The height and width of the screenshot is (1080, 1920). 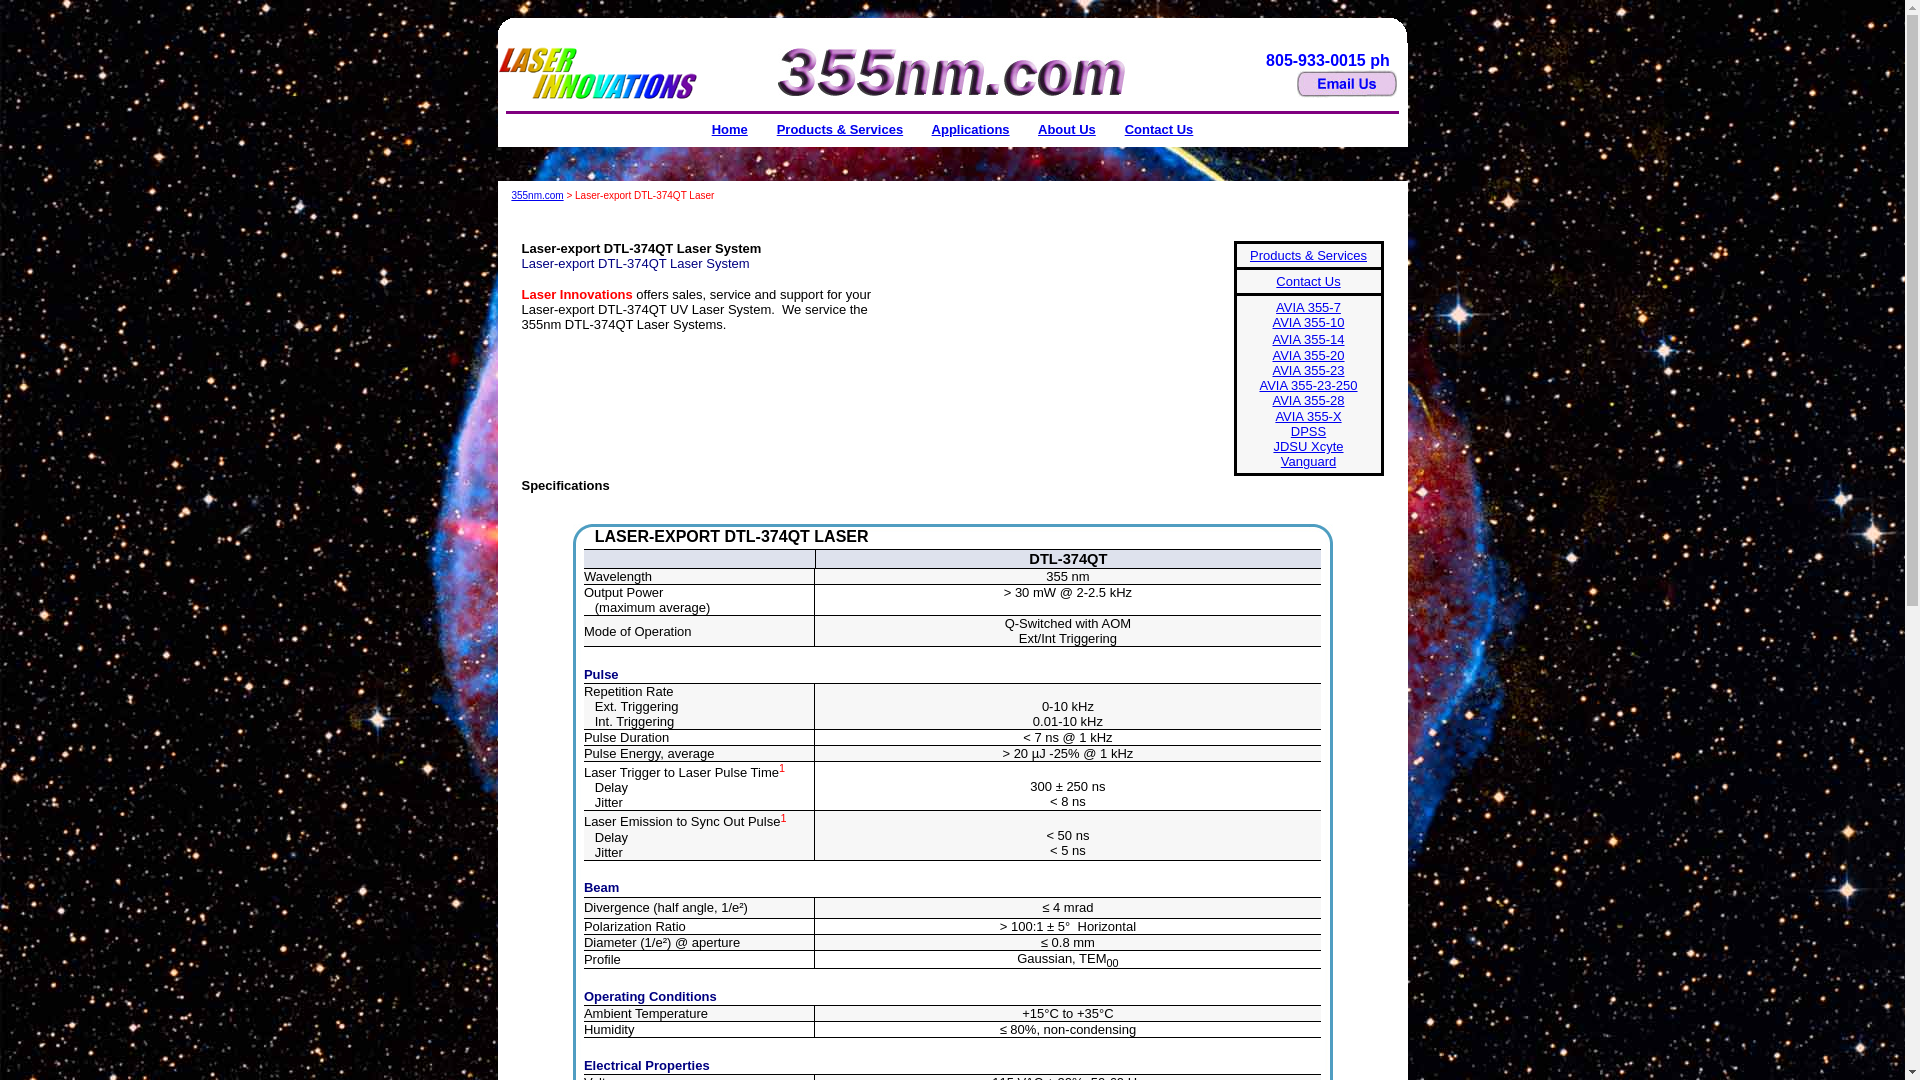 I want to click on Applications, so click(x=970, y=130).